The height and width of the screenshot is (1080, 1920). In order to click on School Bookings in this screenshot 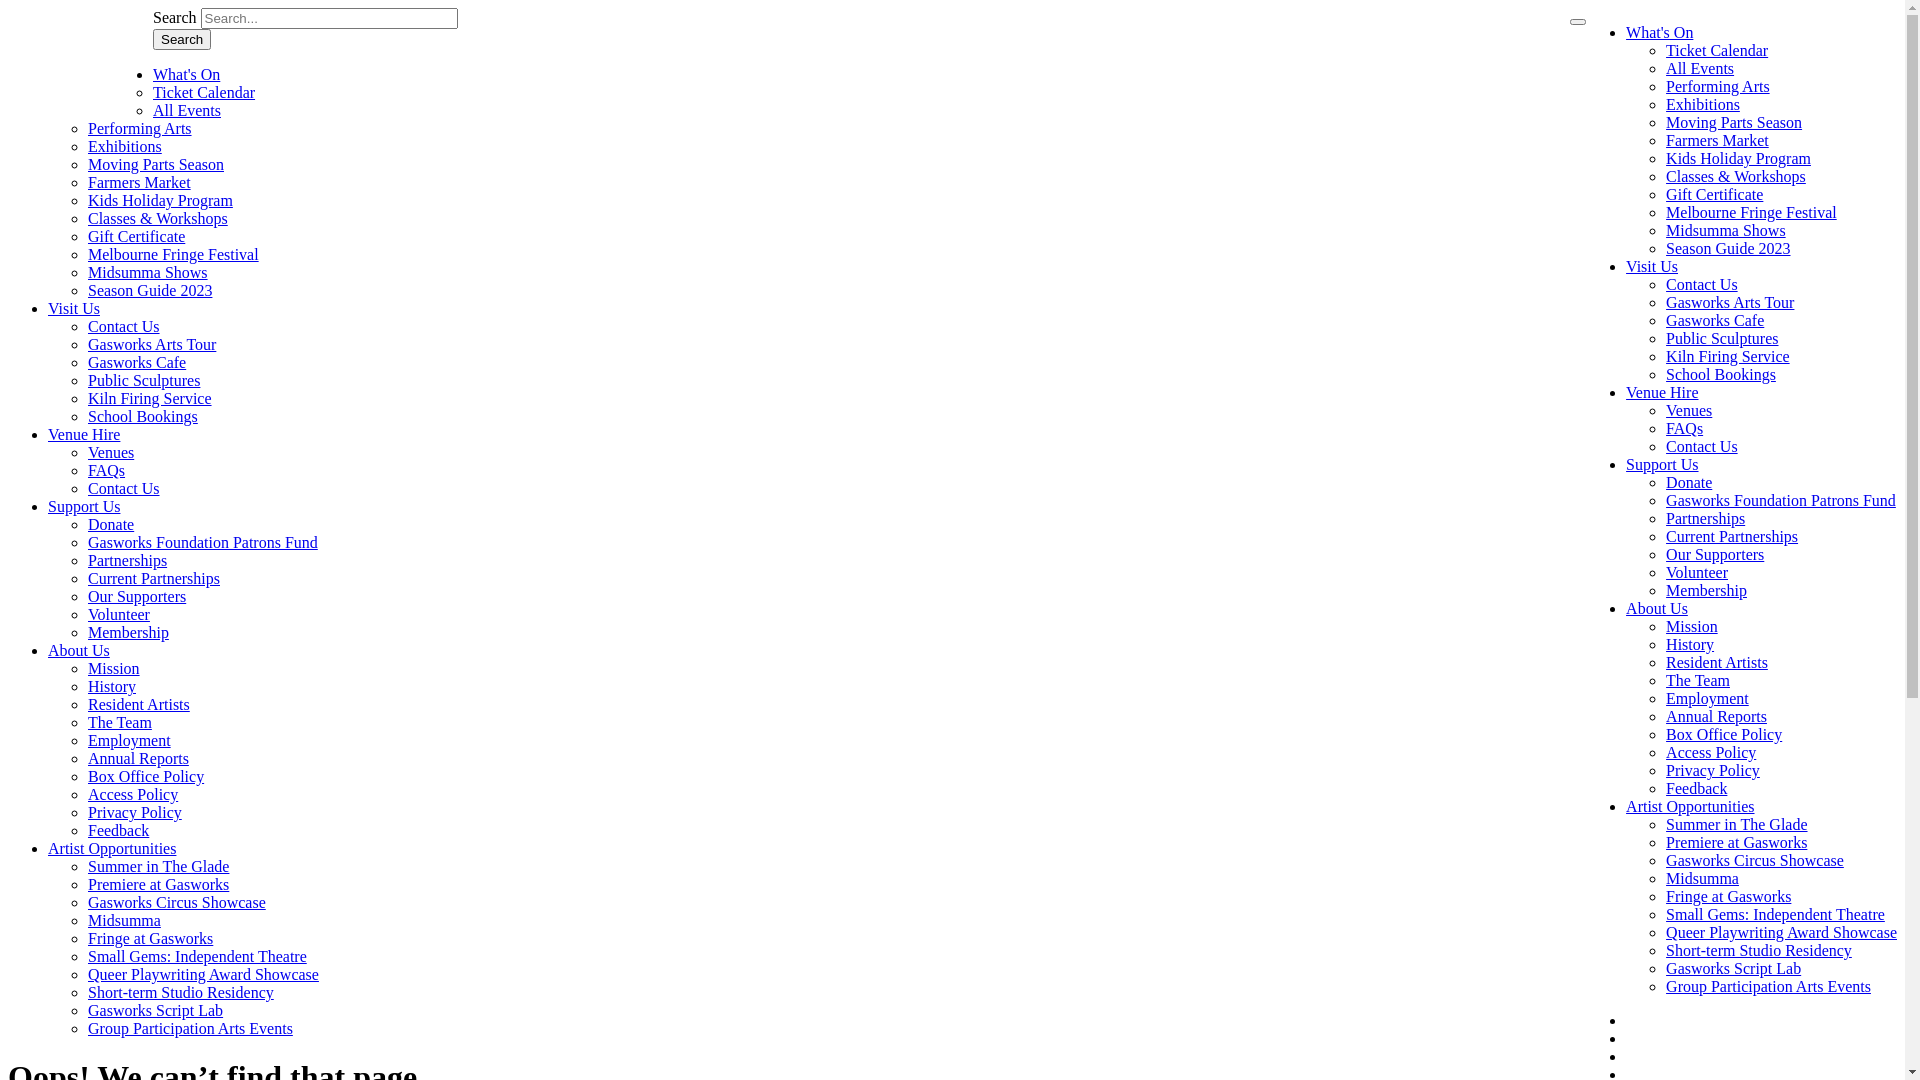, I will do `click(143, 416)`.